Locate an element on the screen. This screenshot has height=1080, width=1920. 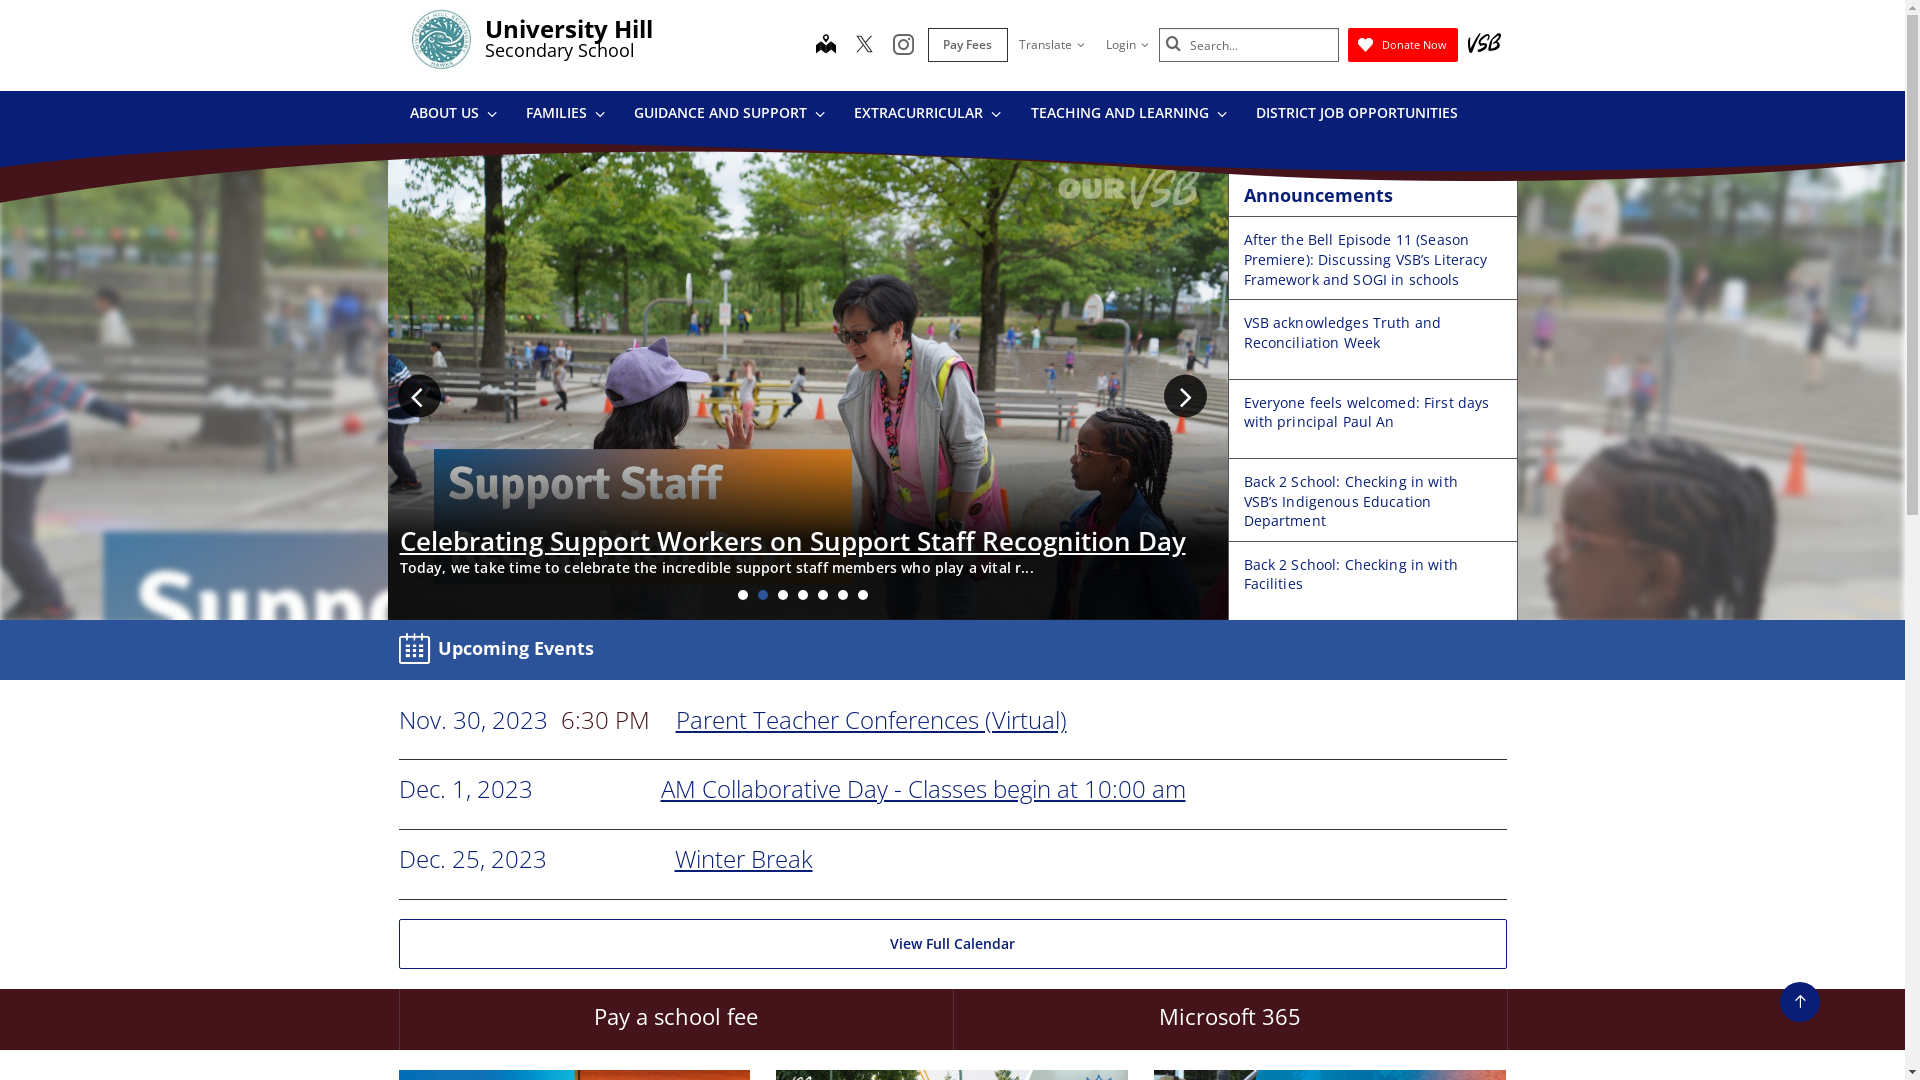
Parent Teacher Conferences (Virtual) is located at coordinates (872, 720).